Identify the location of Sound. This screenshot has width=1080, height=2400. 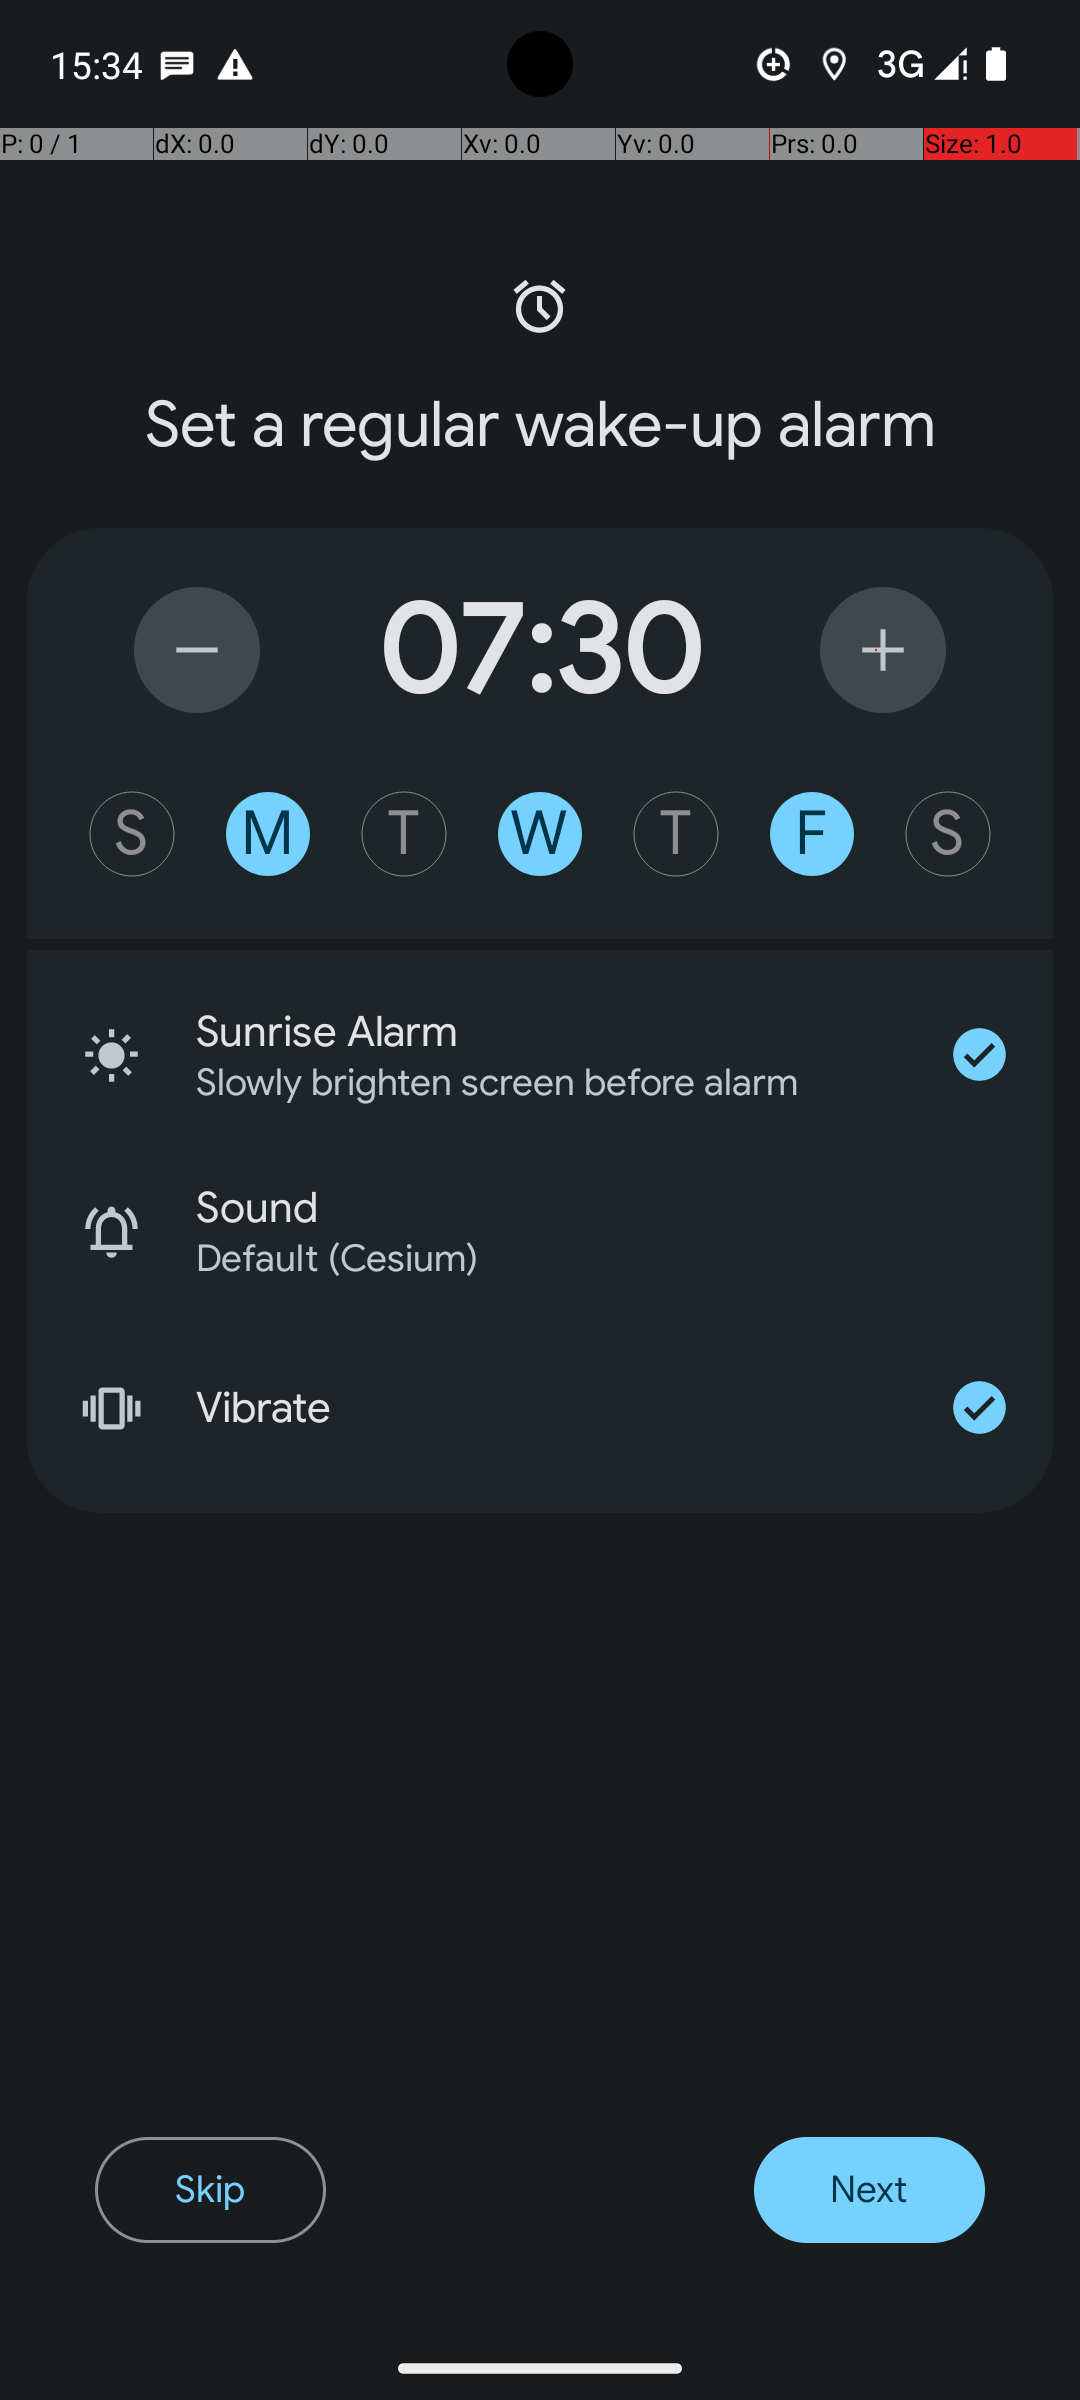
(624, 1208).